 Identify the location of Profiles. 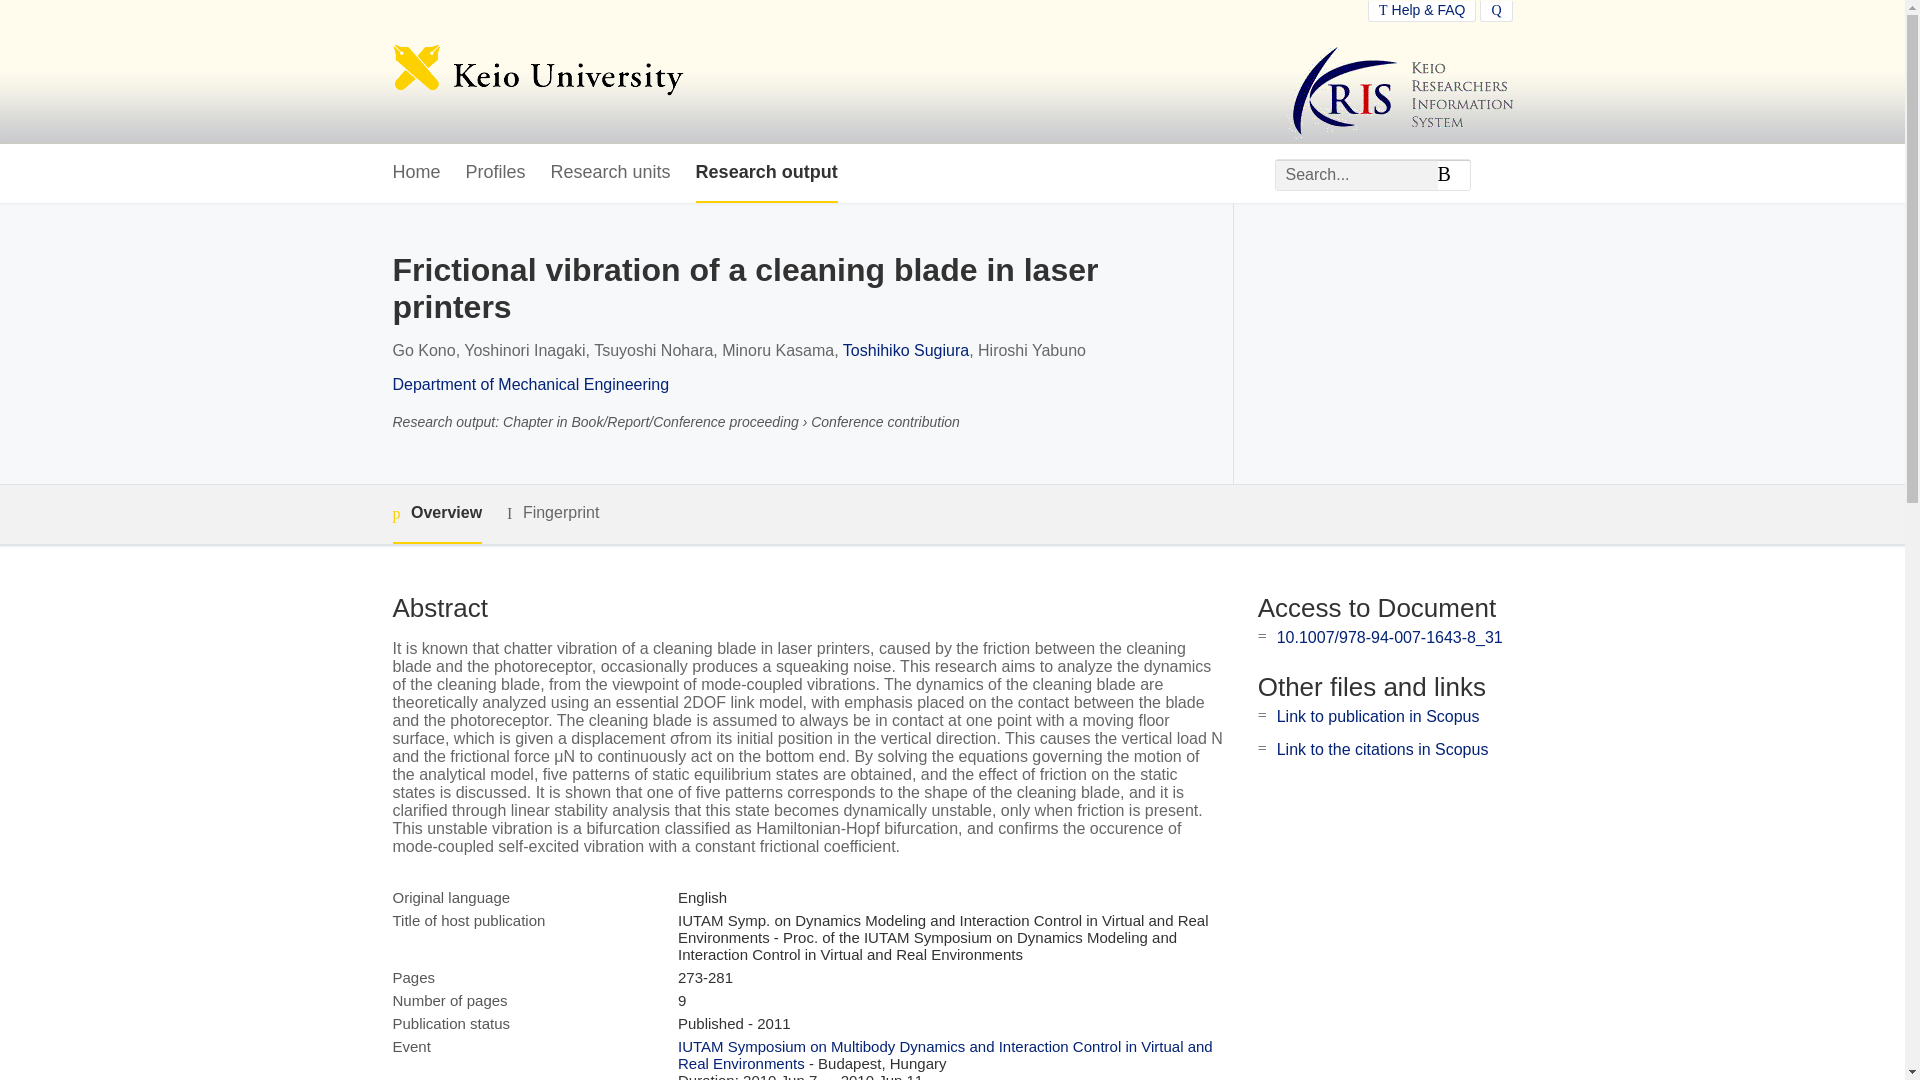
(496, 173).